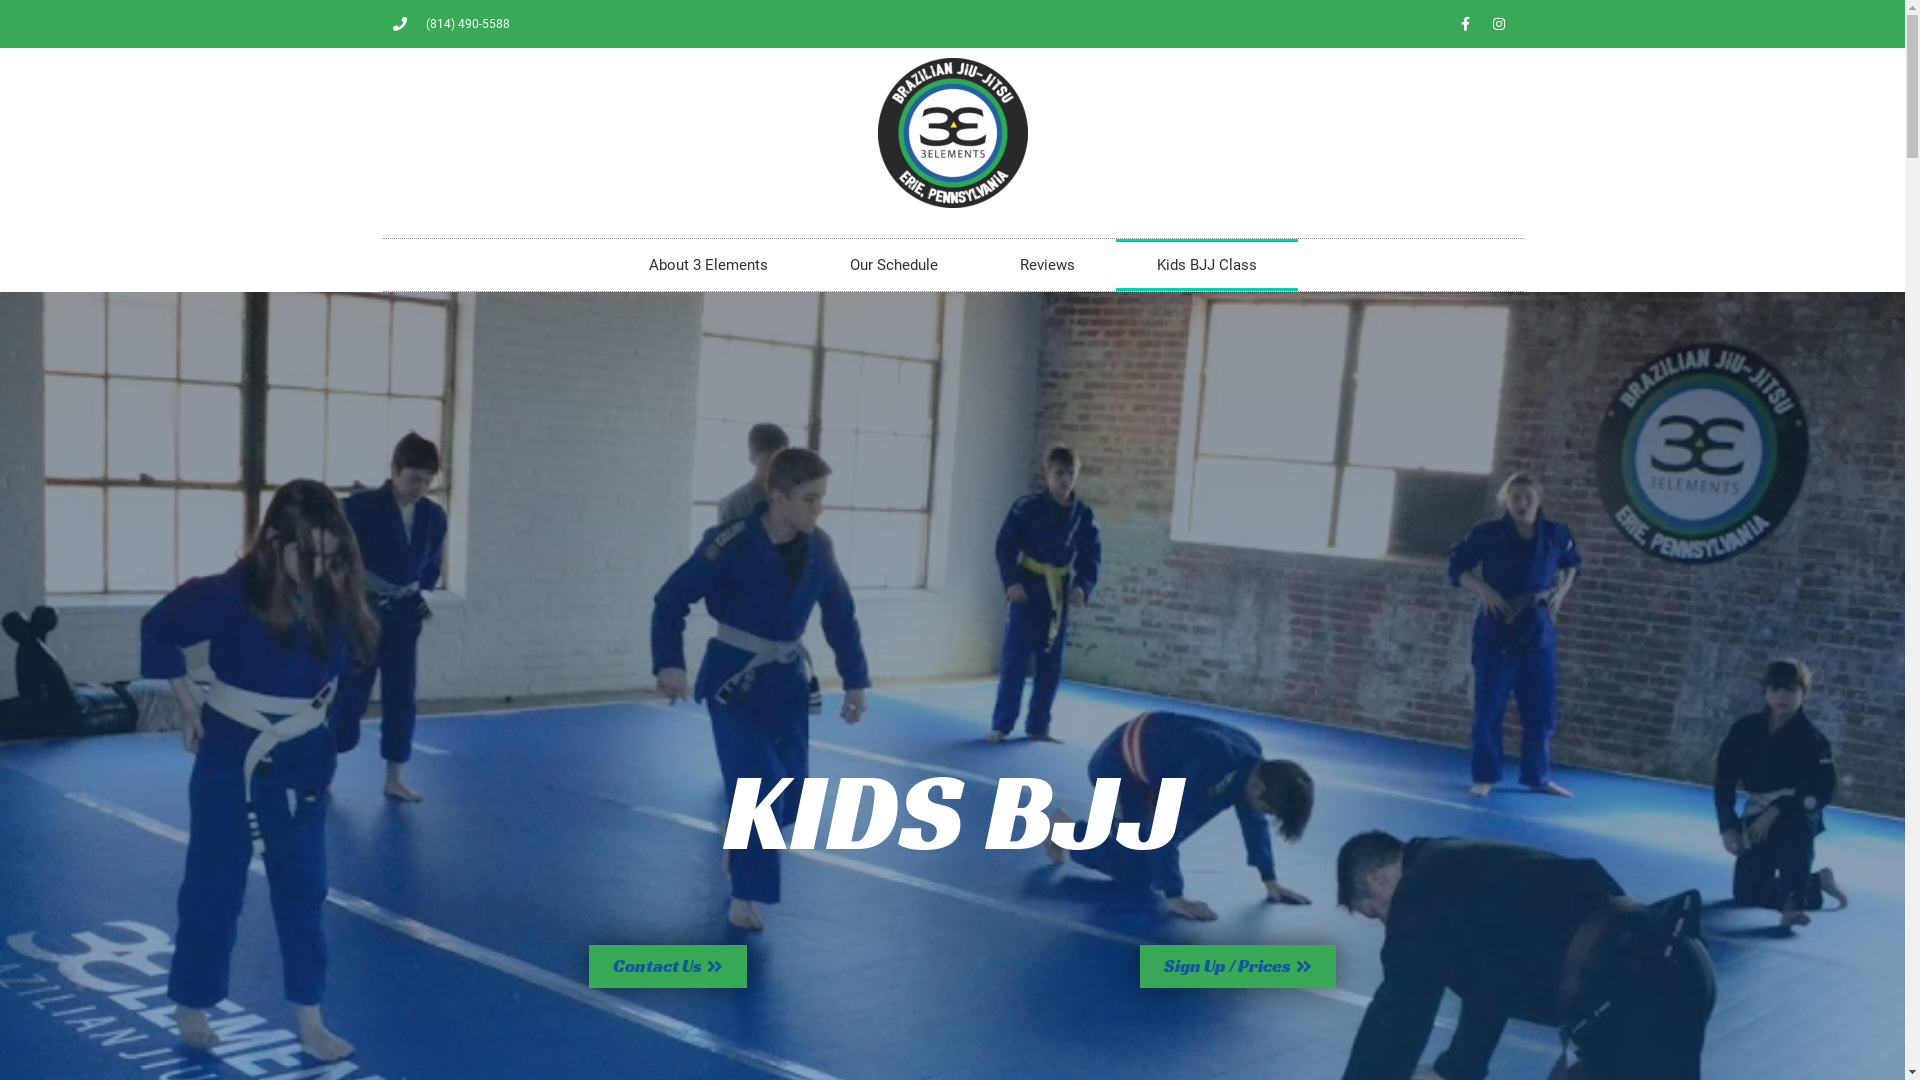  I want to click on Kids BJJ Class, so click(1207, 265).